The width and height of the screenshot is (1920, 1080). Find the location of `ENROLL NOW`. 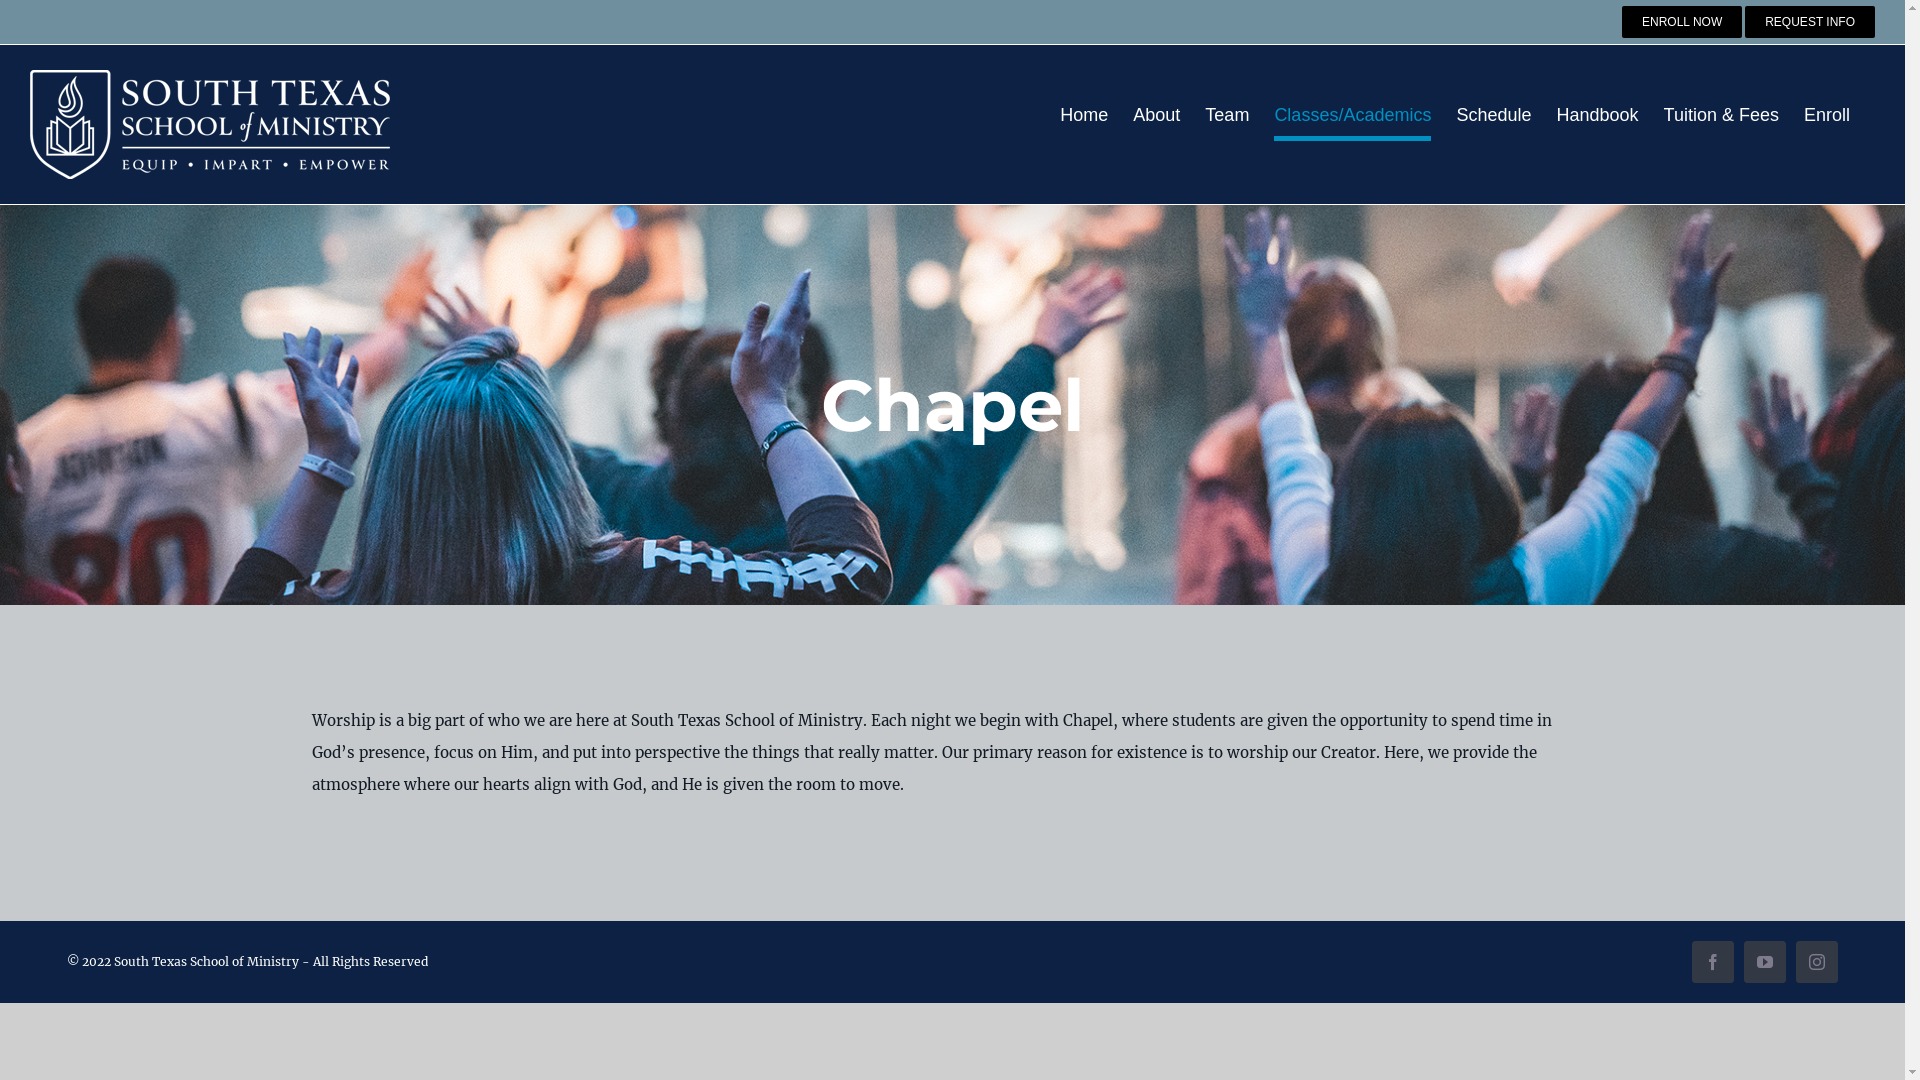

ENROLL NOW is located at coordinates (1682, 22).